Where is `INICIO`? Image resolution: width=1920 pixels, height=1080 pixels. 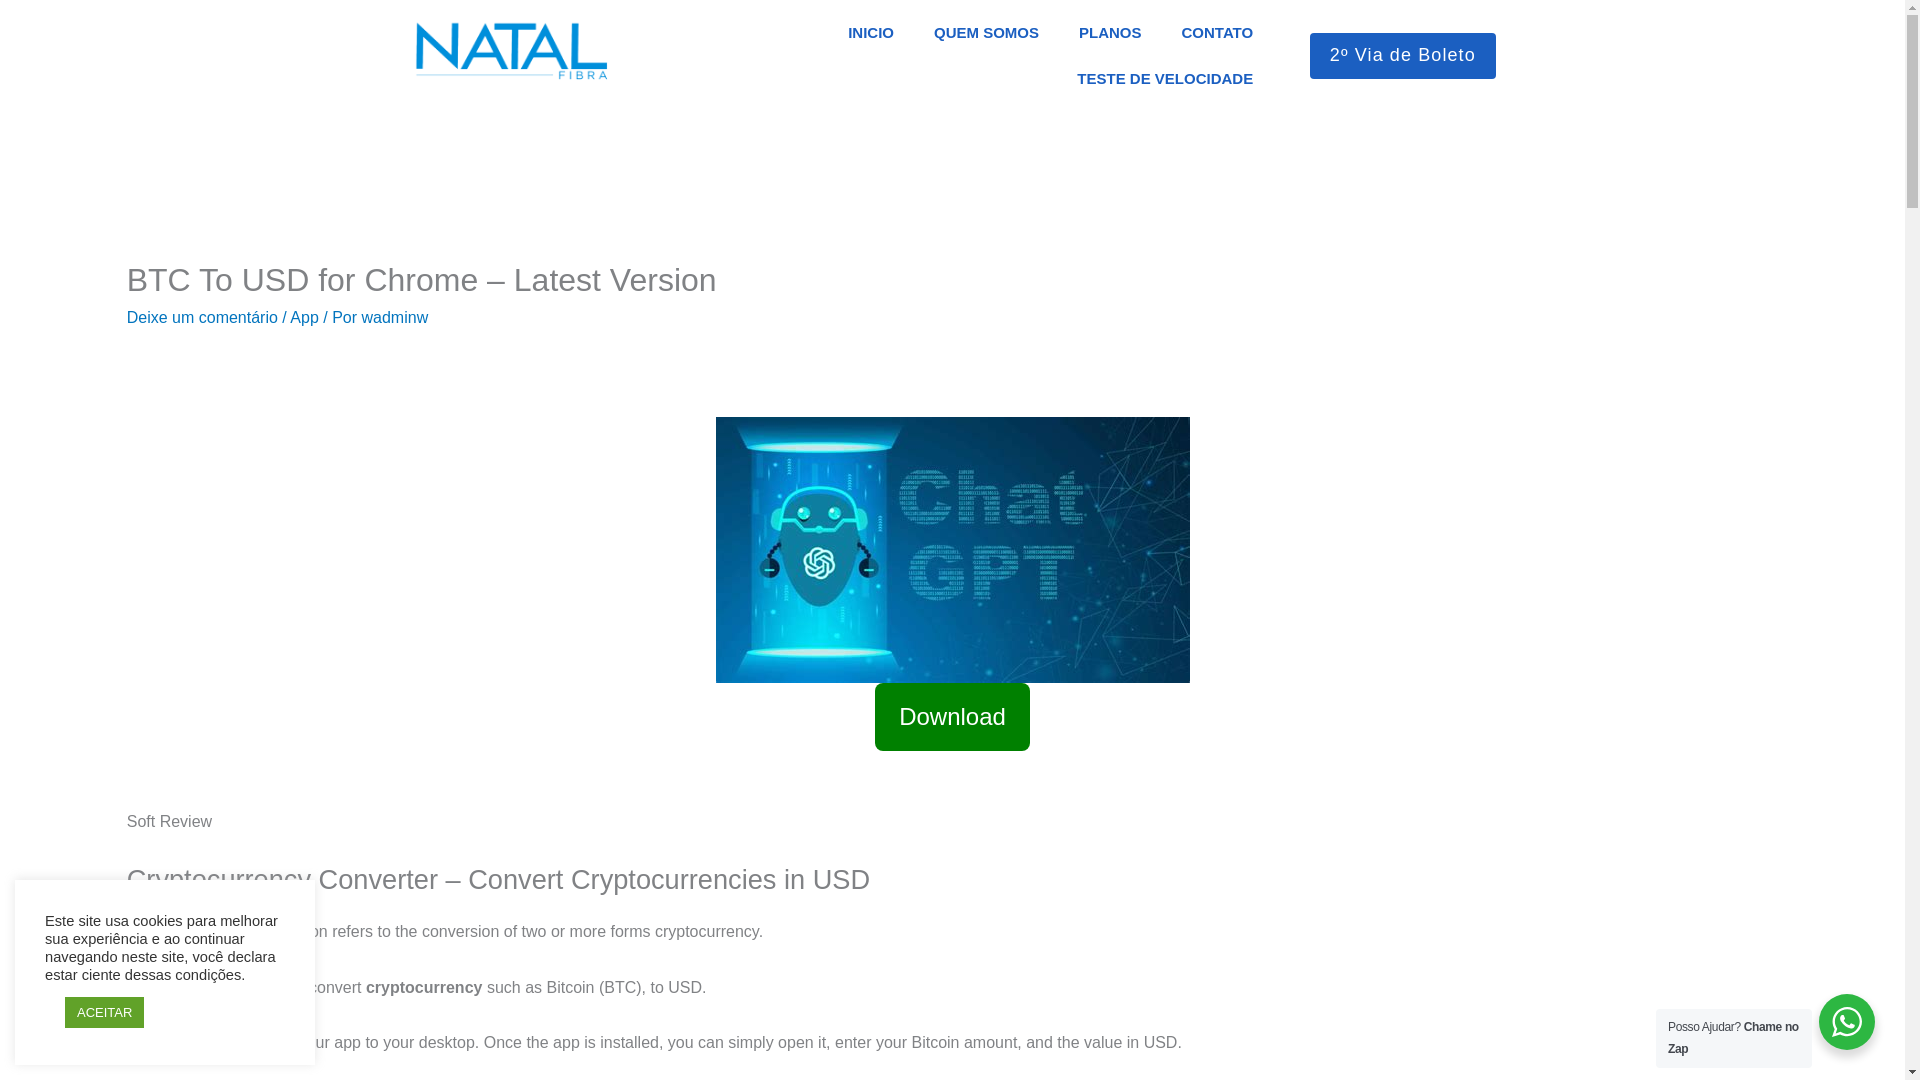 INICIO is located at coordinates (870, 32).